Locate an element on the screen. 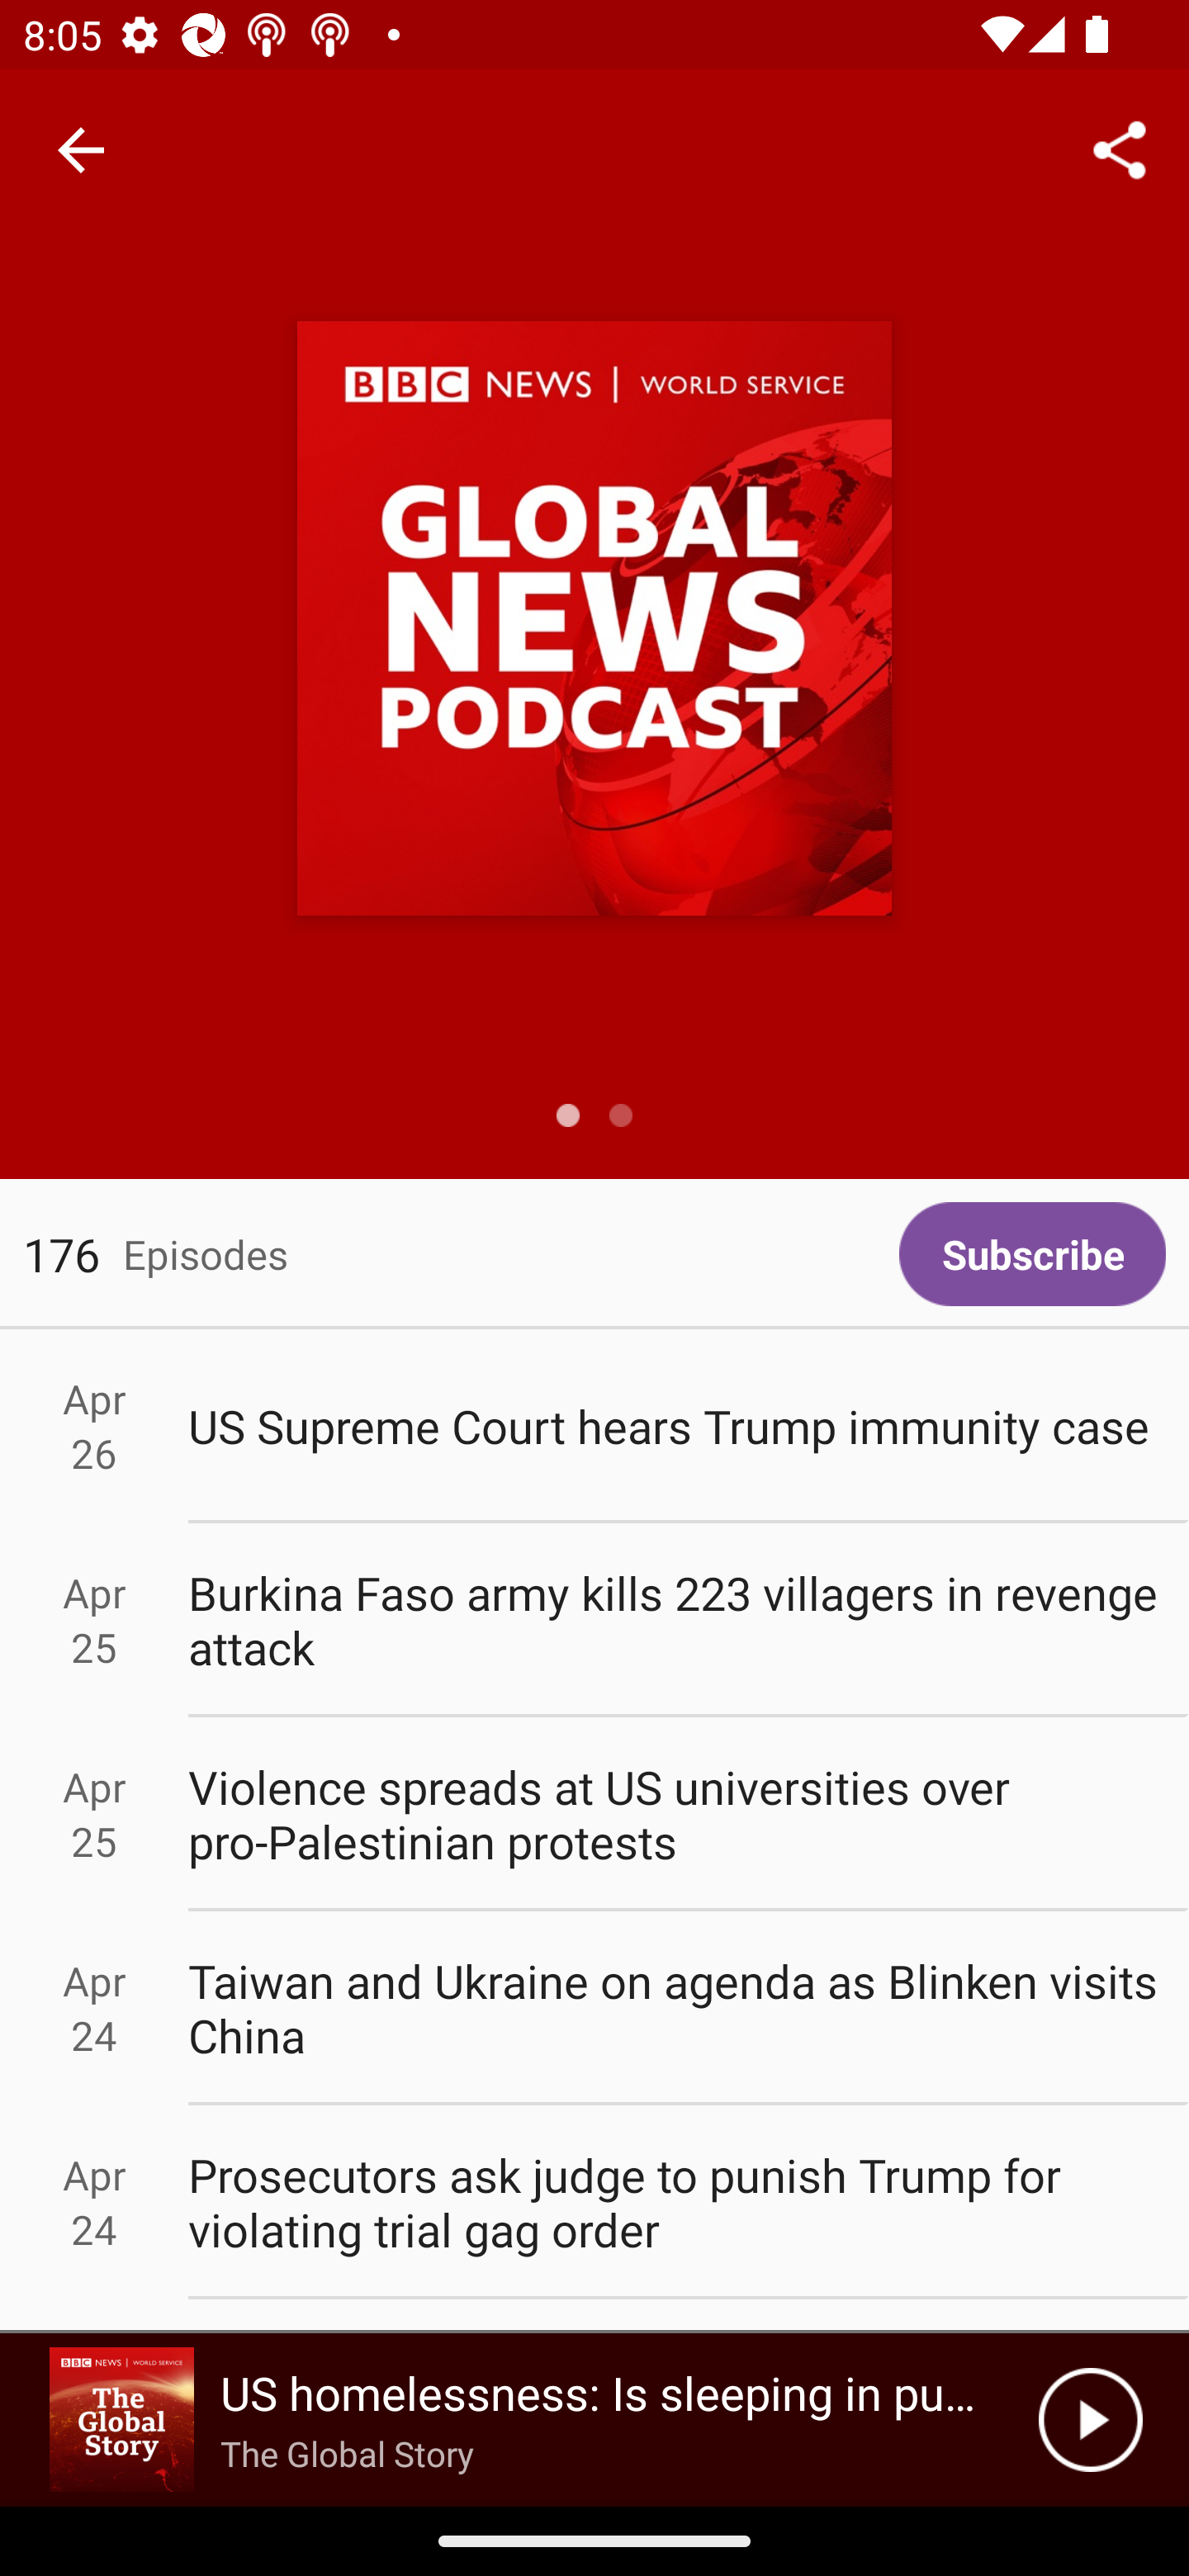 This screenshot has height=2576, width=1189. Apr 26 US Supreme Court hears Trump immunity case is located at coordinates (594, 1425).